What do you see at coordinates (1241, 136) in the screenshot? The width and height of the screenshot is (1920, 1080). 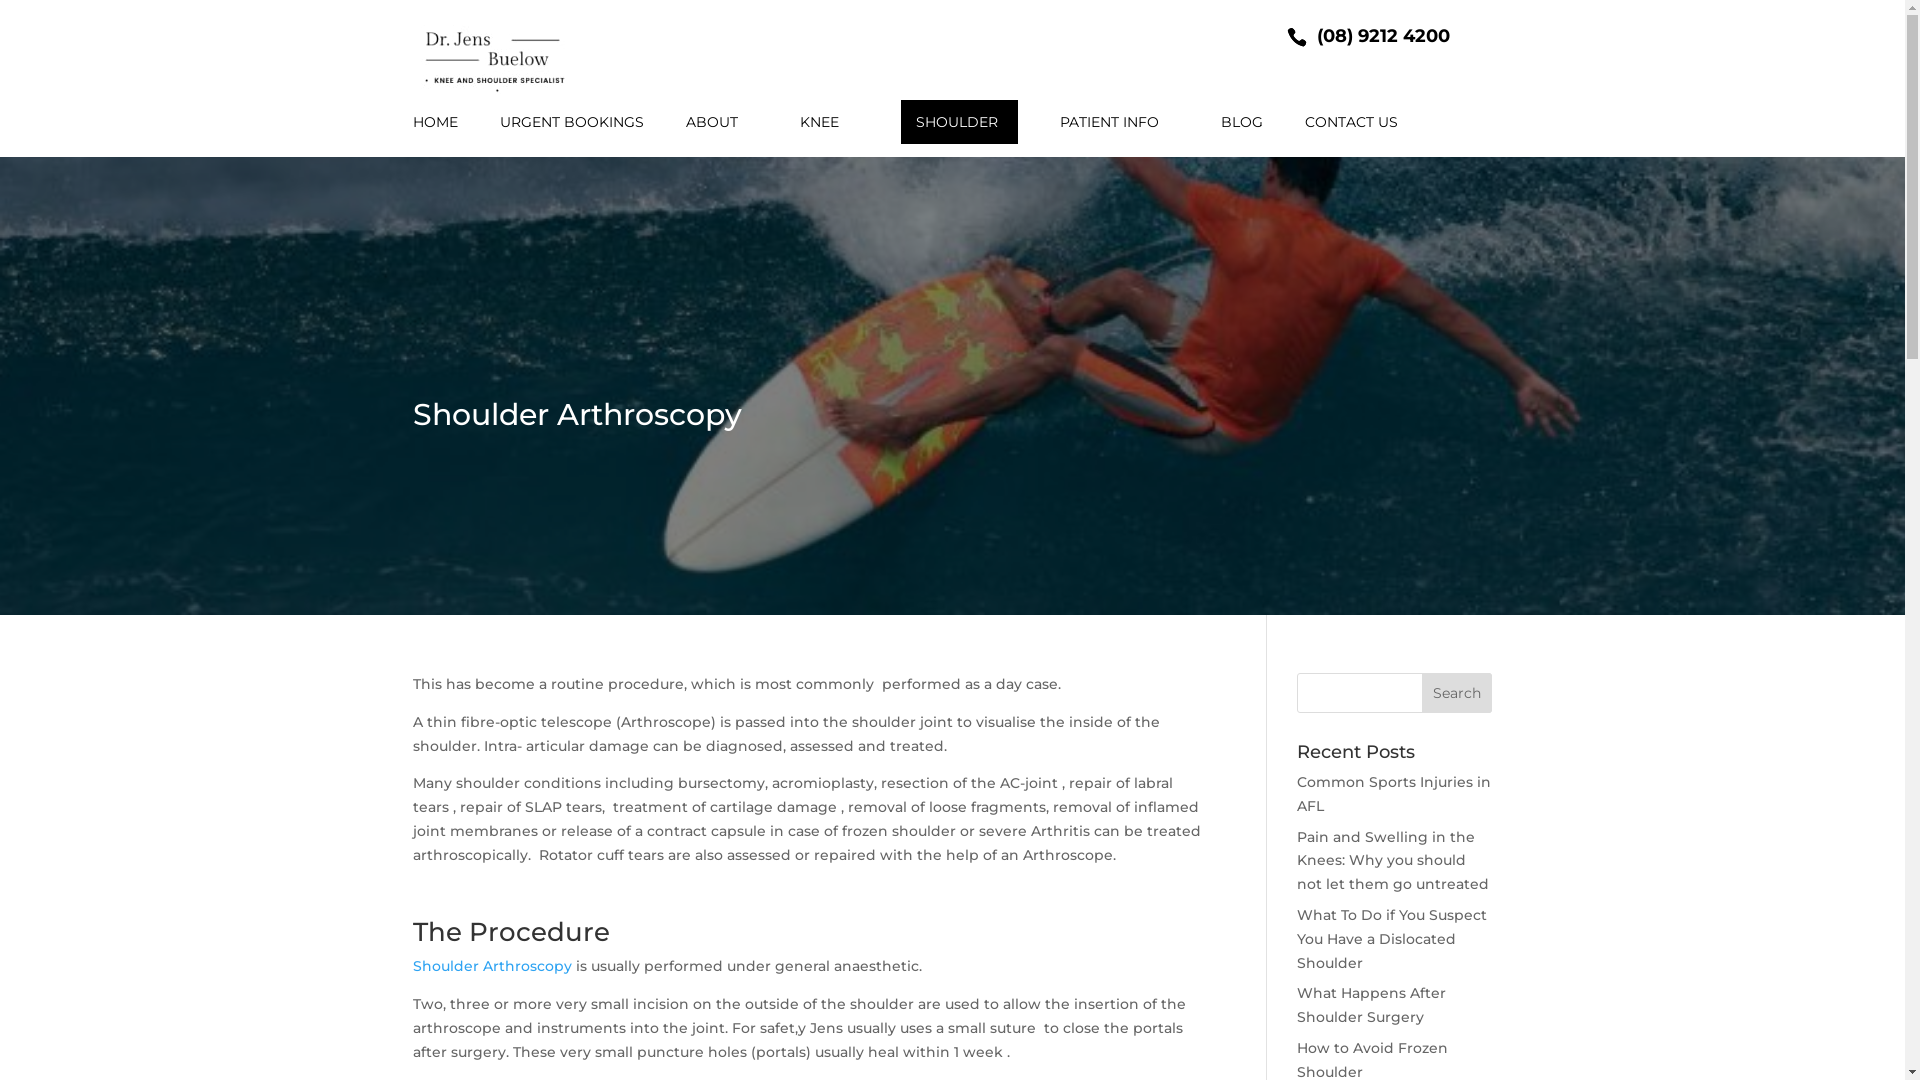 I see `BLOG` at bounding box center [1241, 136].